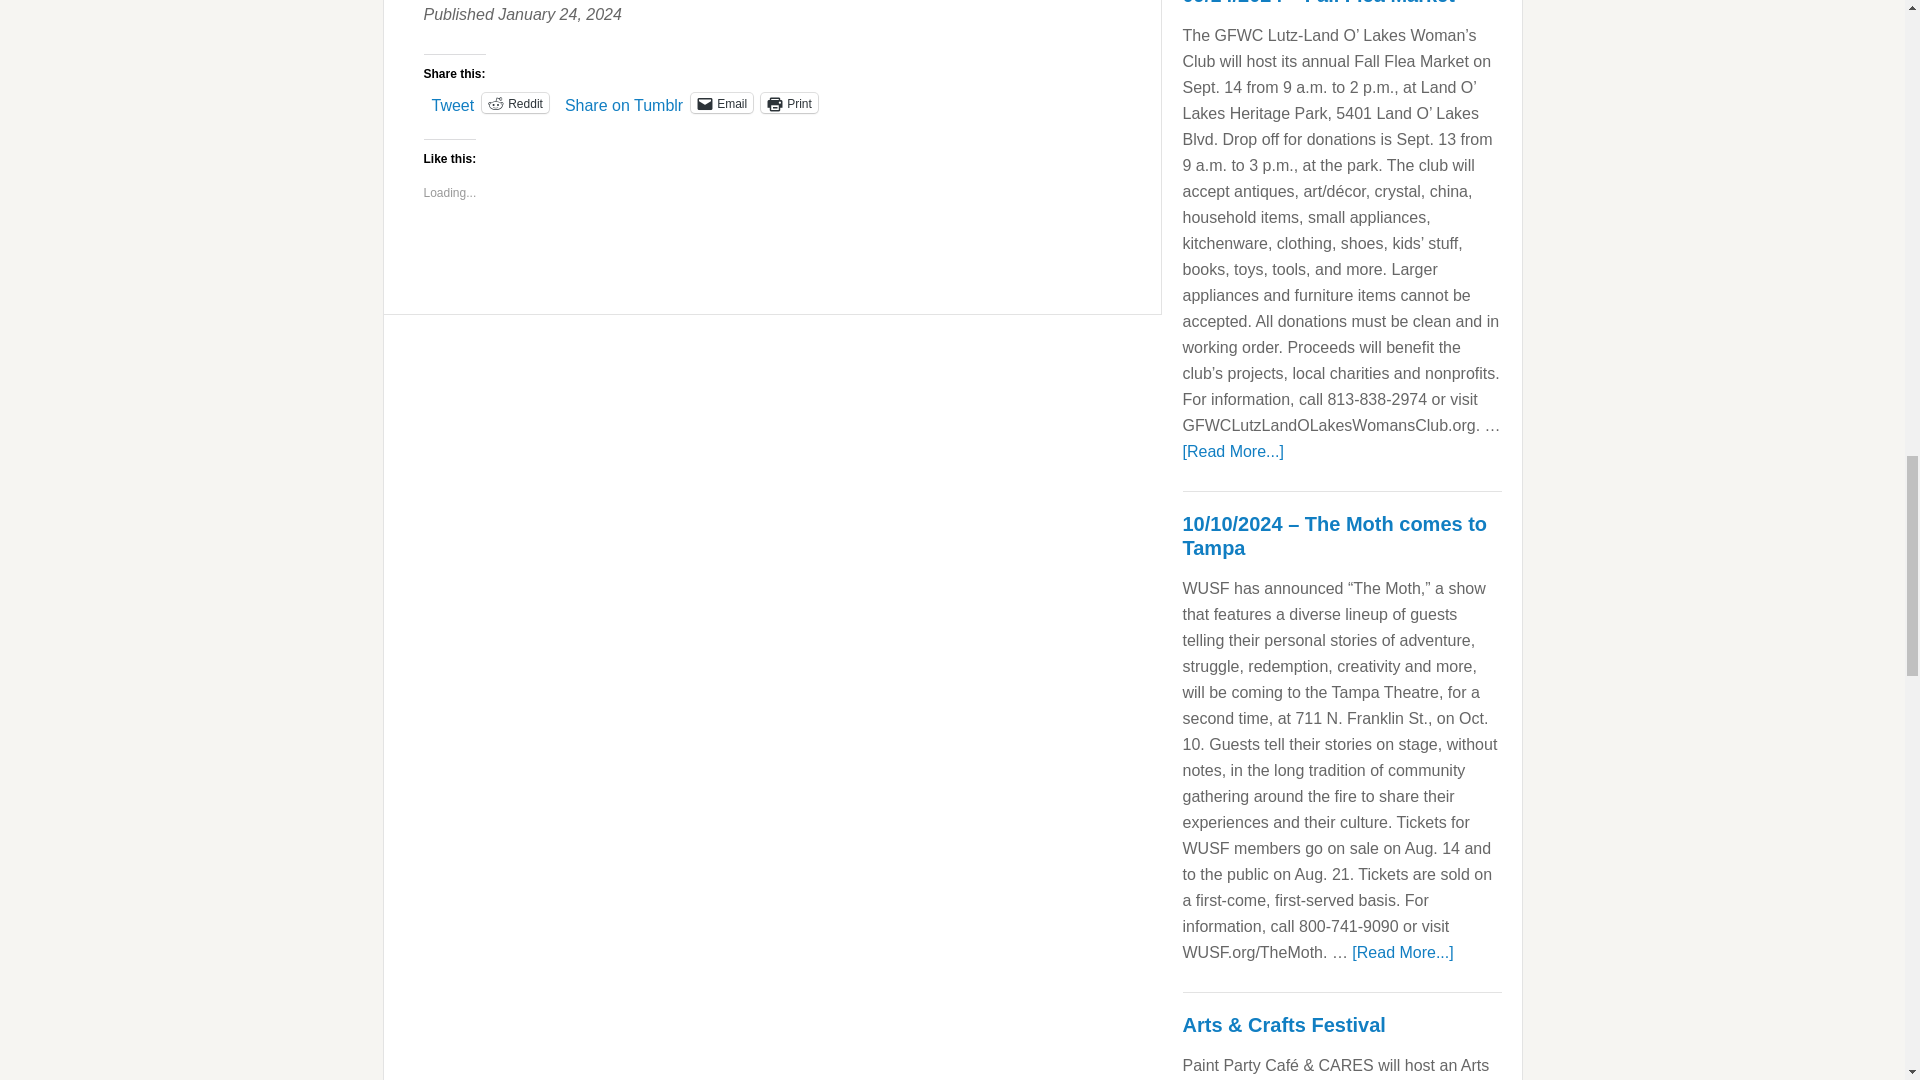 The height and width of the screenshot is (1080, 1920). What do you see at coordinates (515, 102) in the screenshot?
I see `Click to share on Reddit` at bounding box center [515, 102].